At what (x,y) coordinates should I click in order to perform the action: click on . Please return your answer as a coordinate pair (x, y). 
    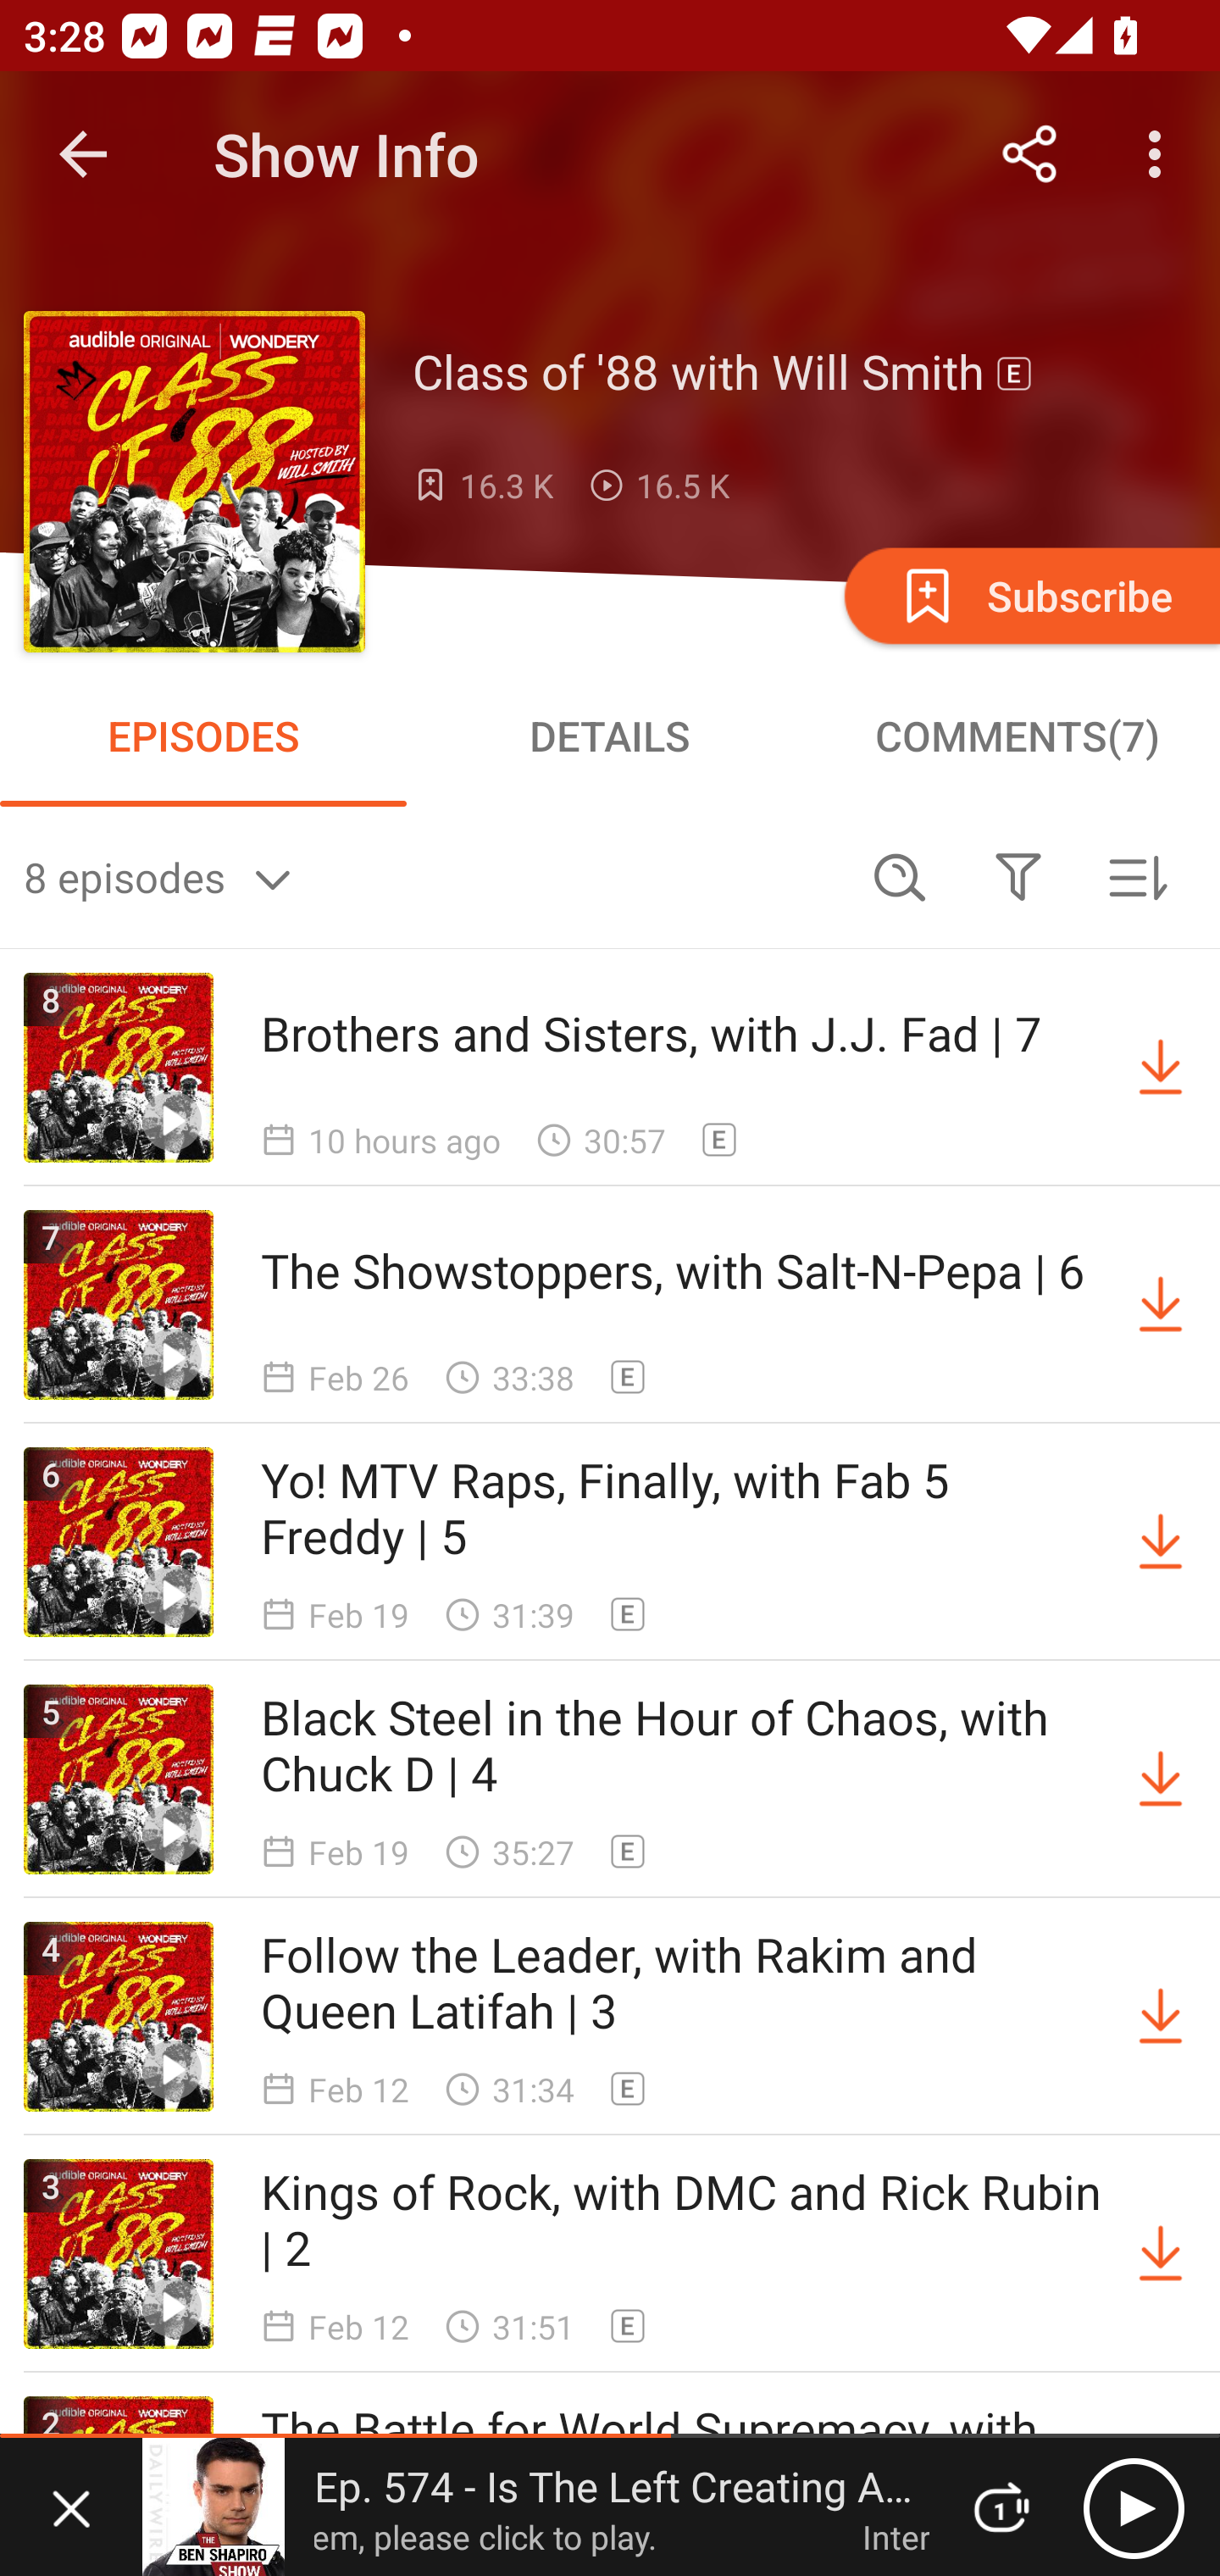
    Looking at the image, I should click on (1018, 876).